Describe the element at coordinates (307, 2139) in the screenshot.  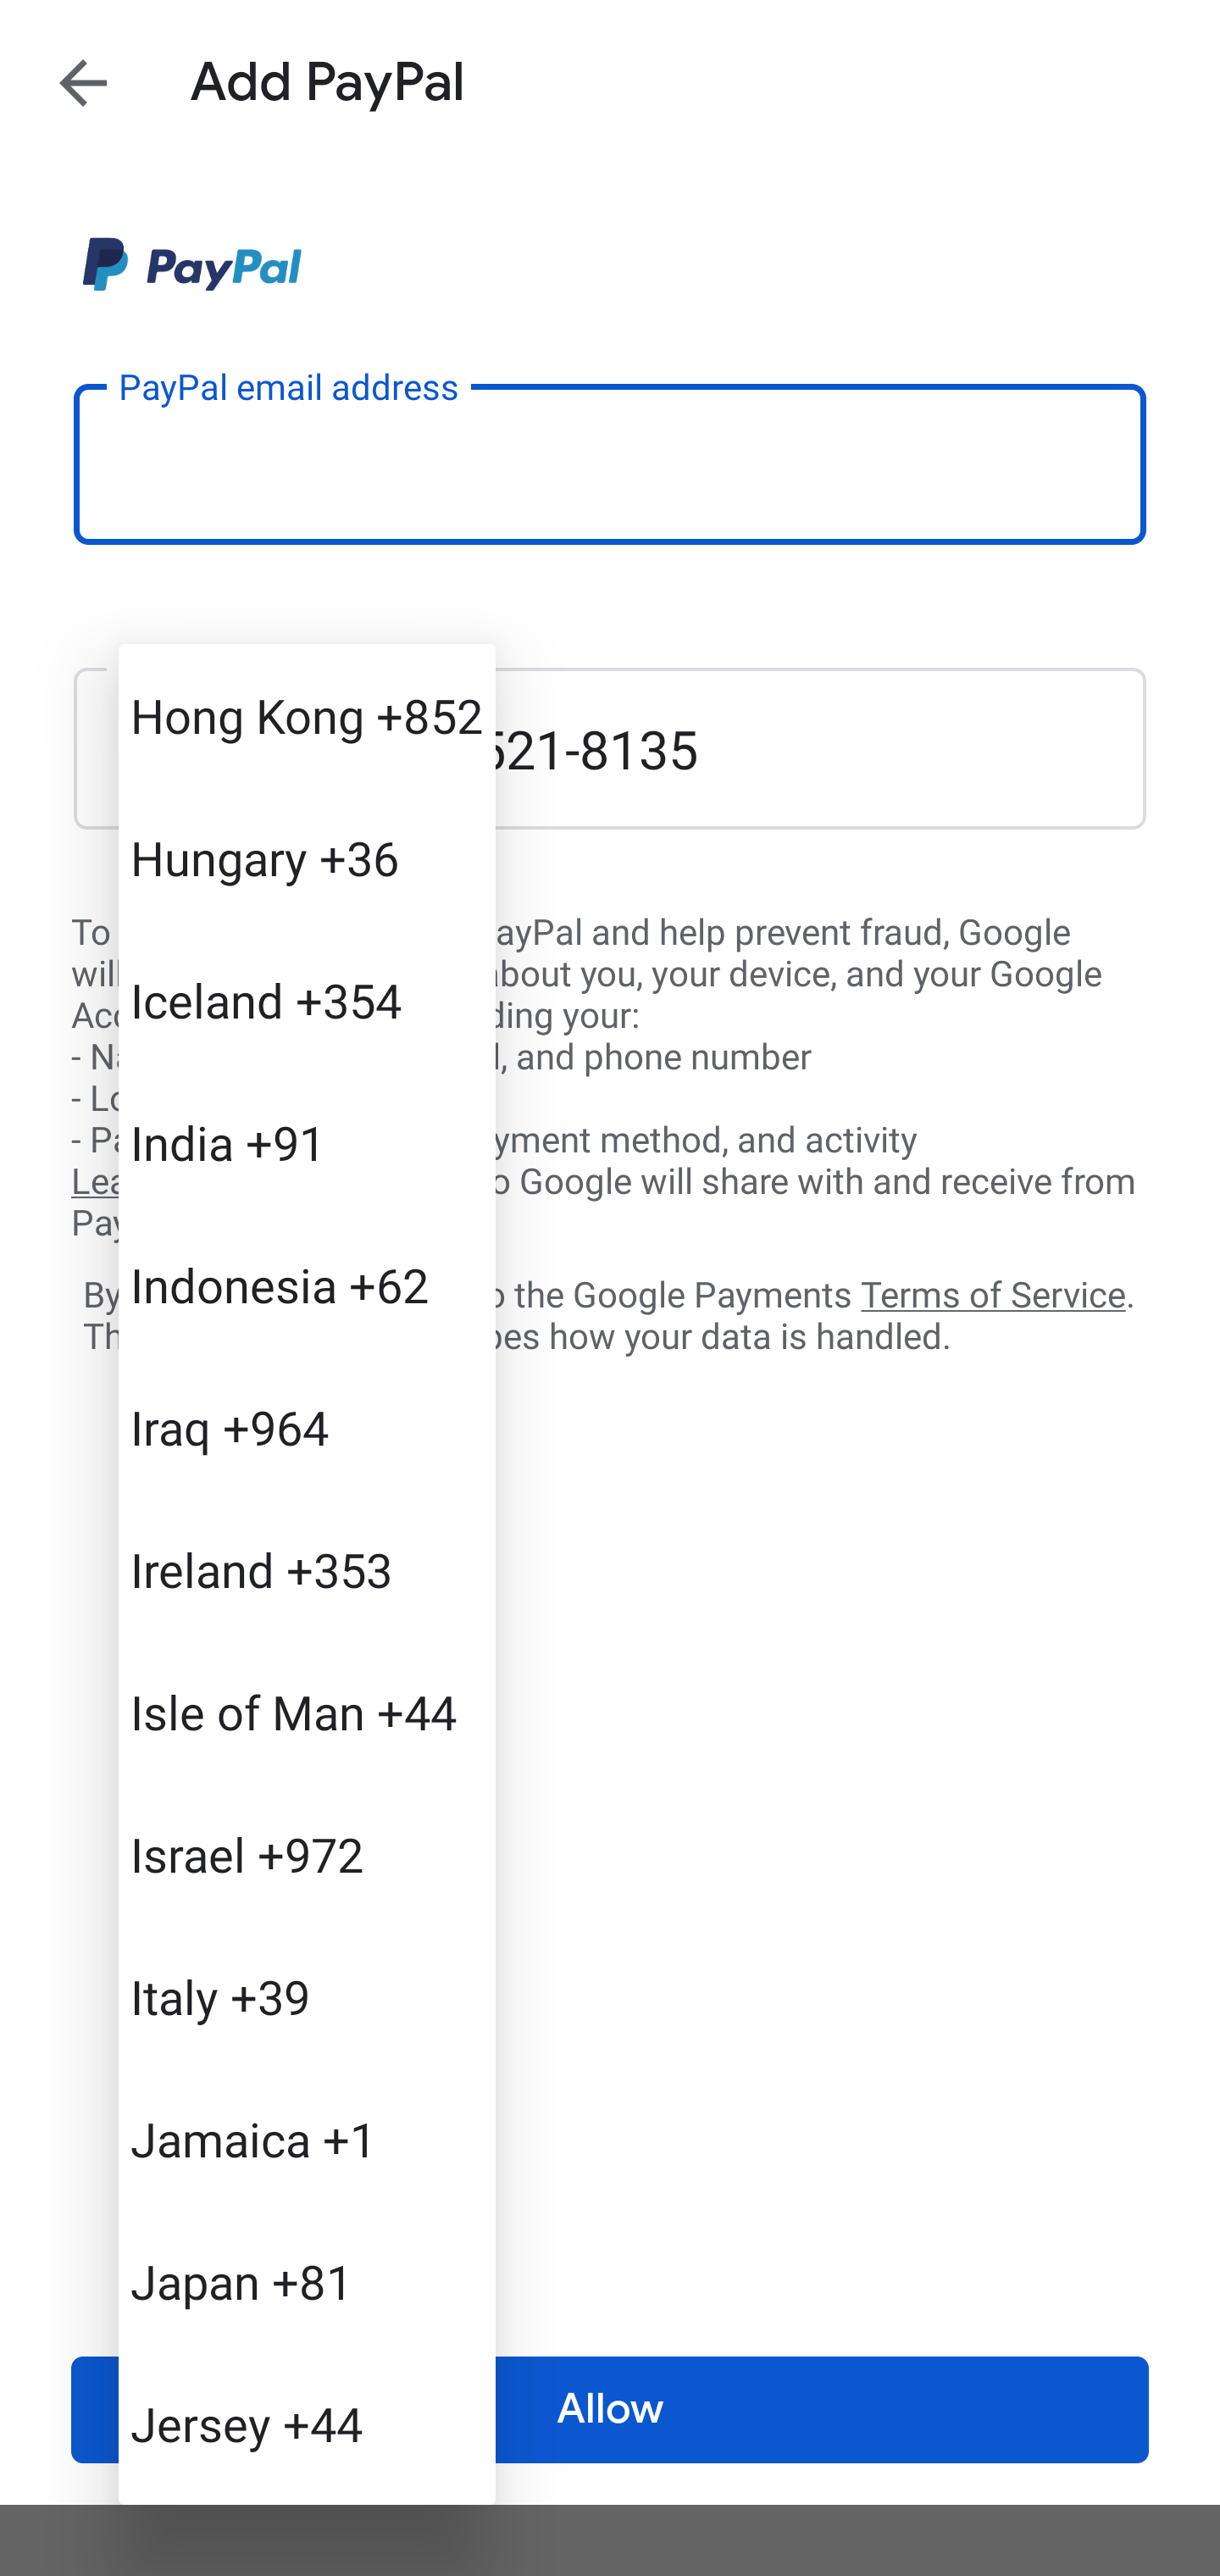
I see `Jamaica +1` at that location.